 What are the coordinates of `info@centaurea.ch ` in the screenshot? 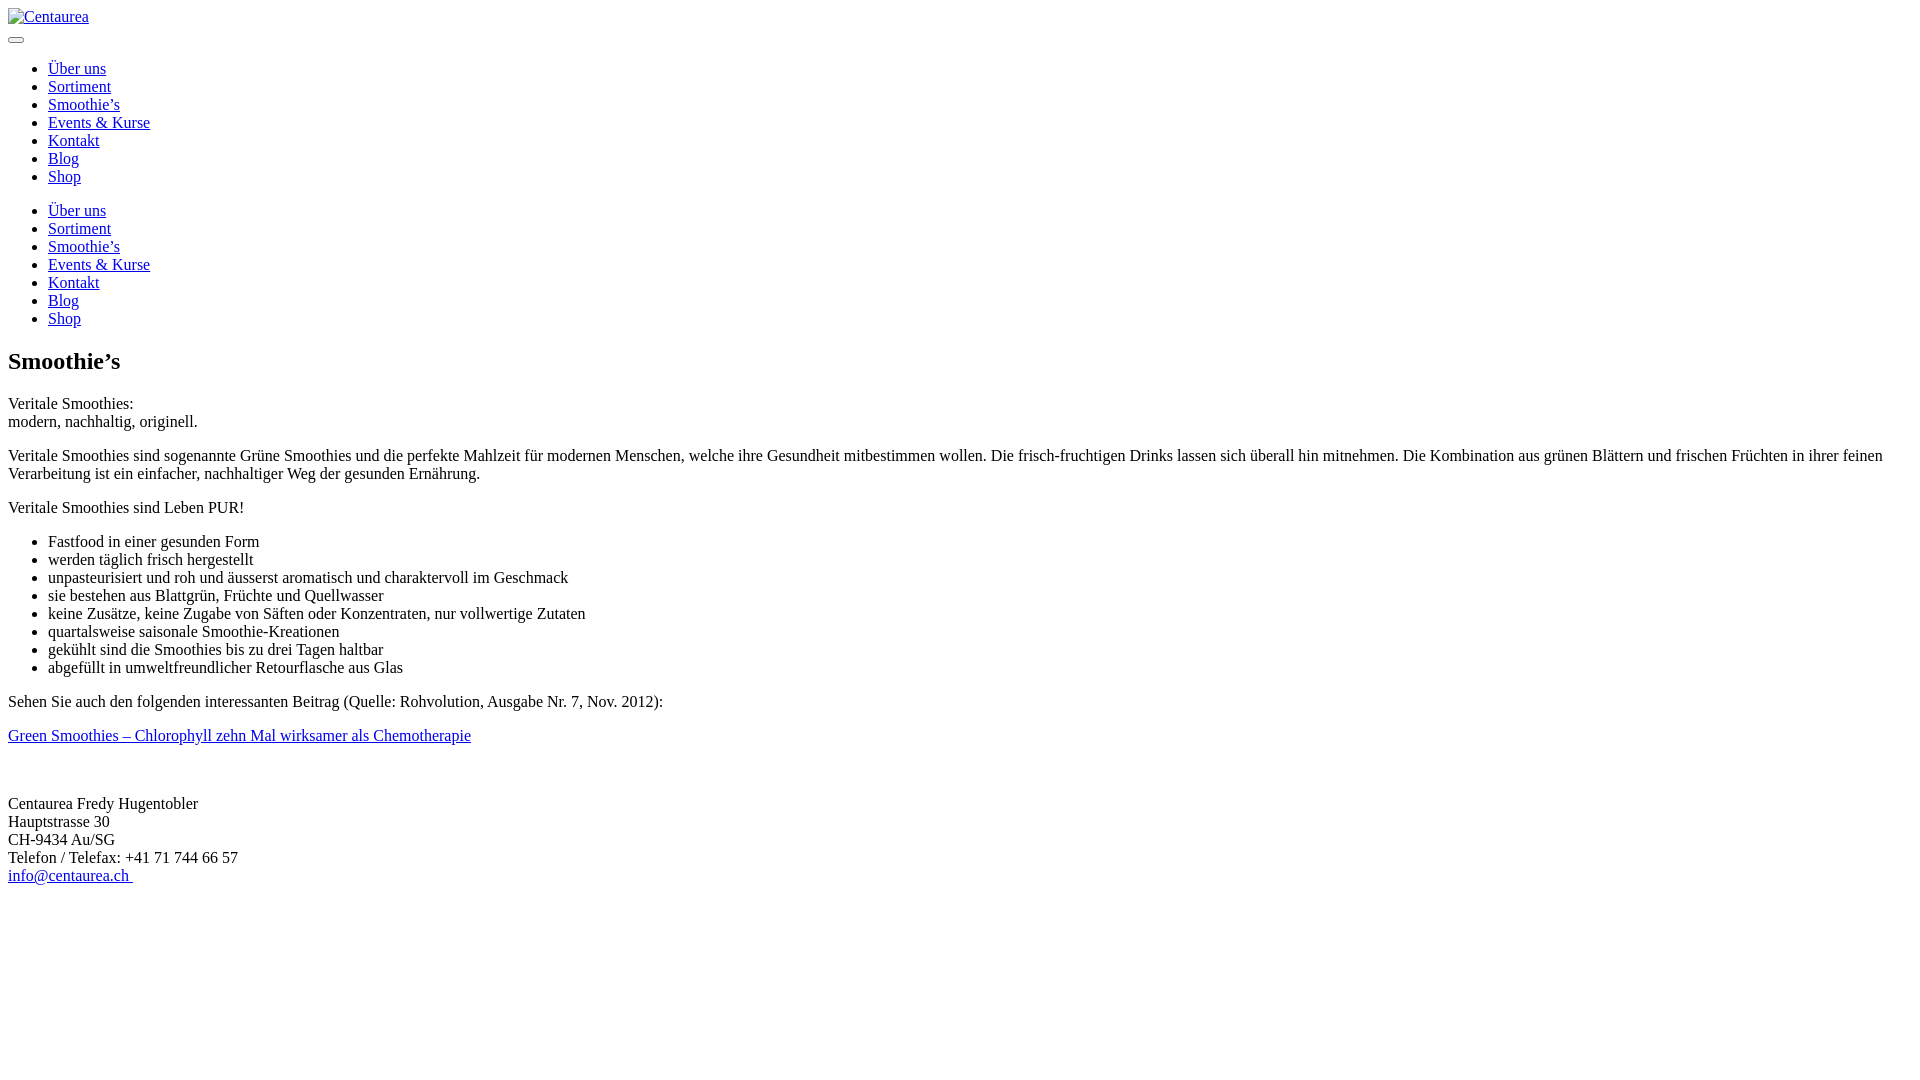 It's located at (70, 876).